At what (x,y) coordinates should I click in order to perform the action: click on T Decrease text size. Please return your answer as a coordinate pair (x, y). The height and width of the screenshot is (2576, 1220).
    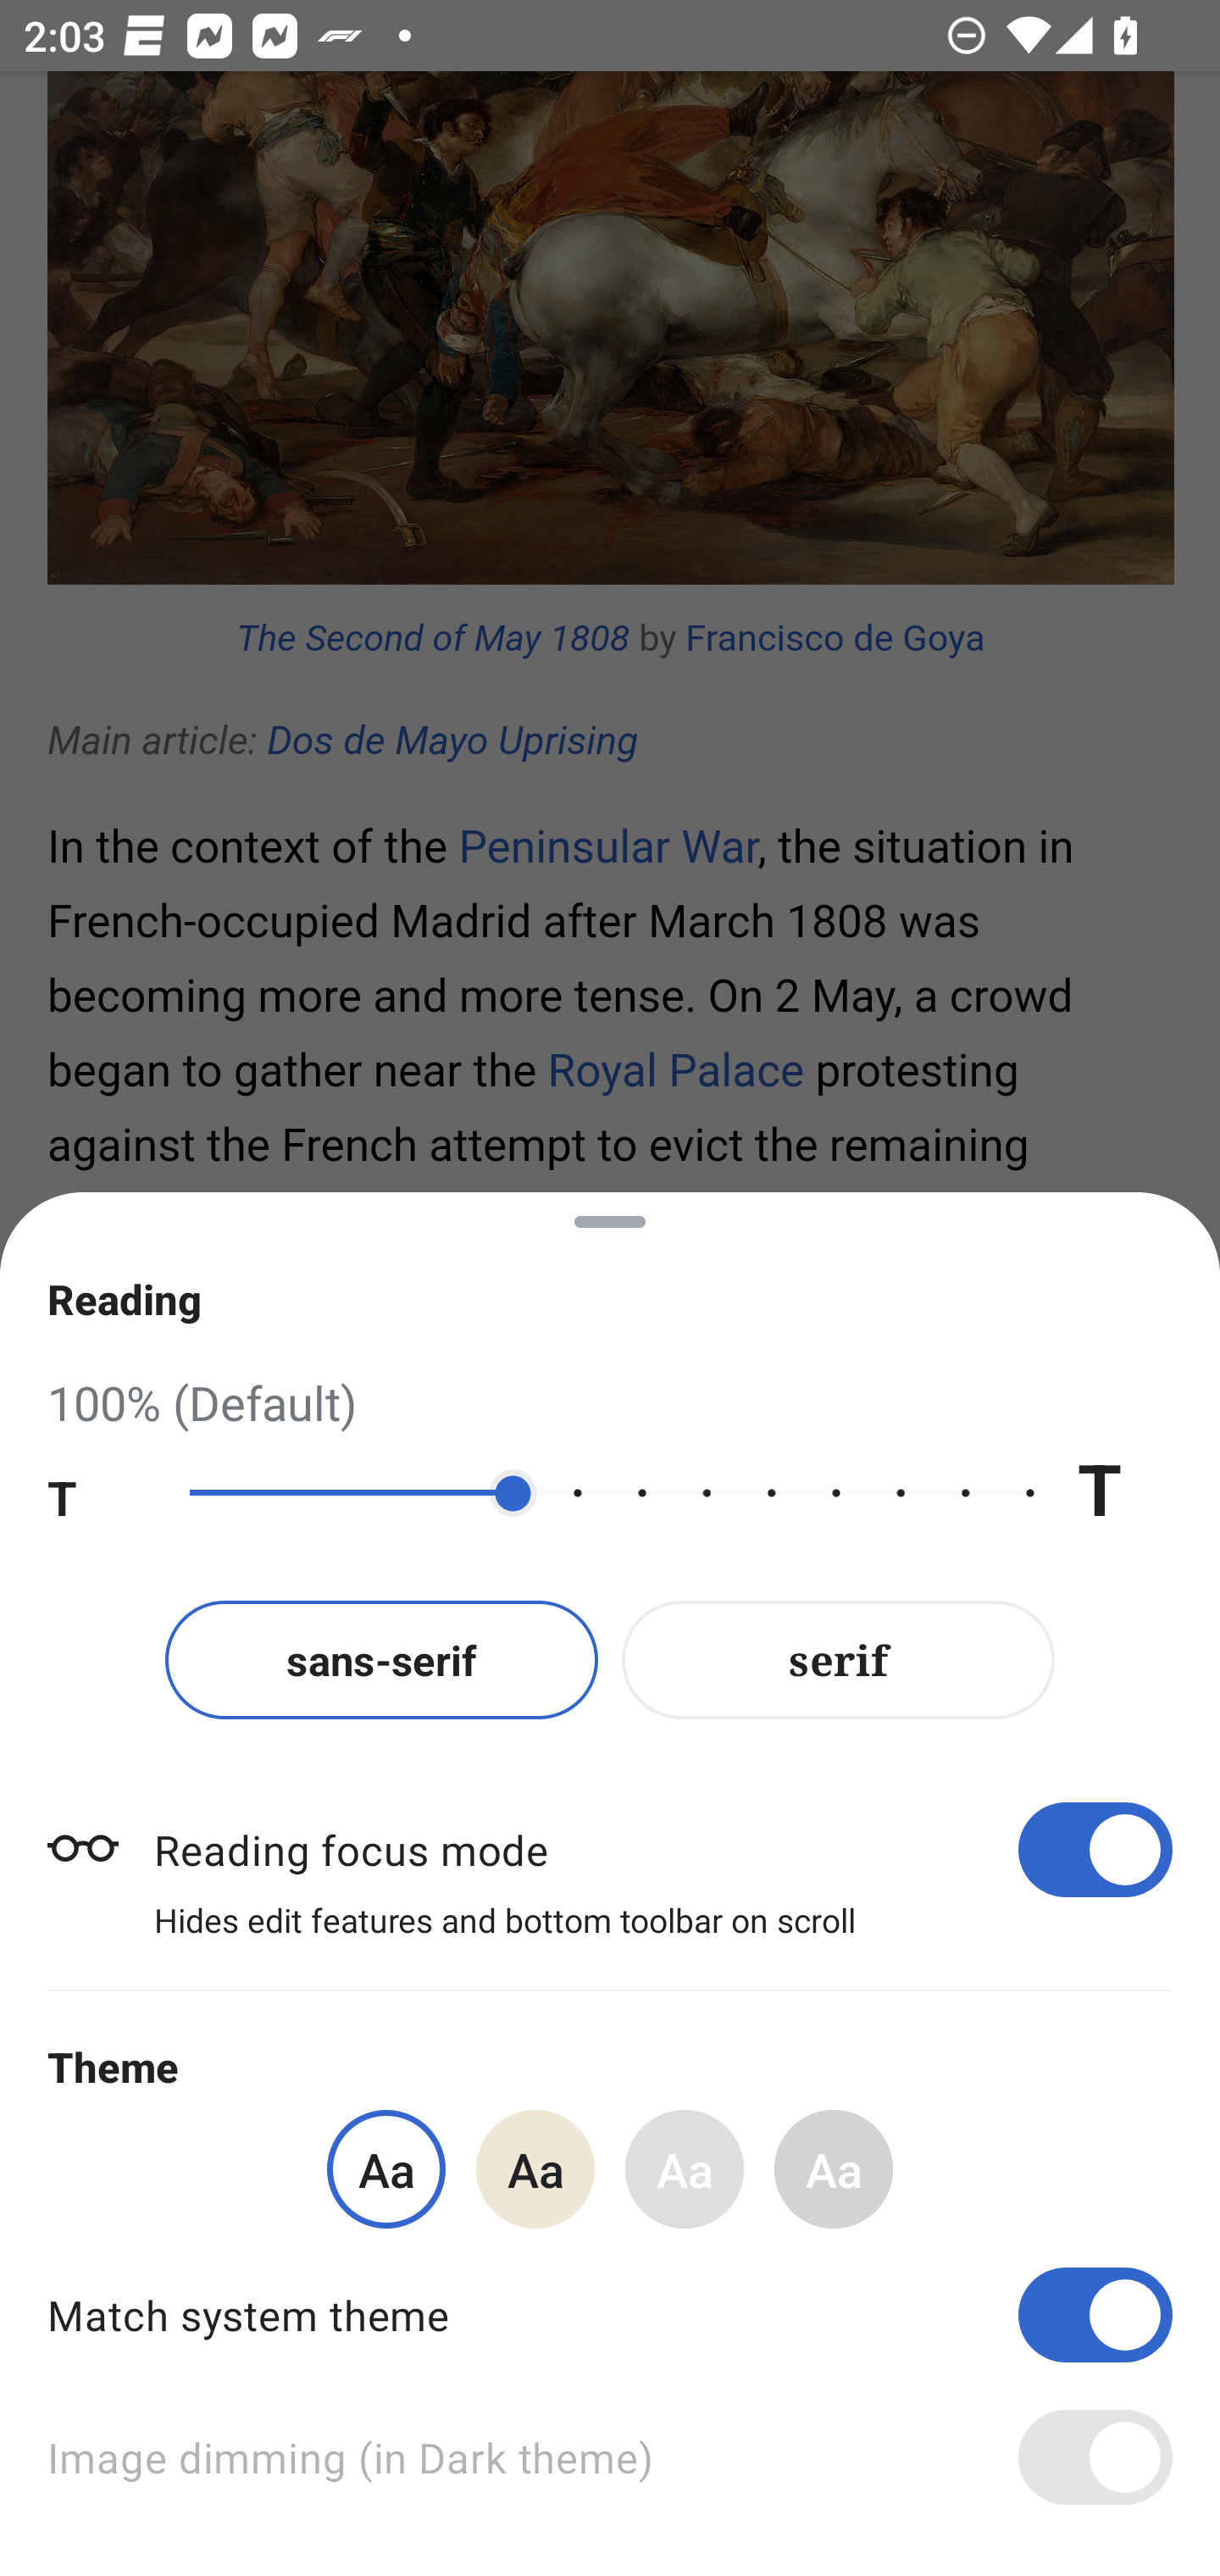
    Looking at the image, I should click on (95, 1493).